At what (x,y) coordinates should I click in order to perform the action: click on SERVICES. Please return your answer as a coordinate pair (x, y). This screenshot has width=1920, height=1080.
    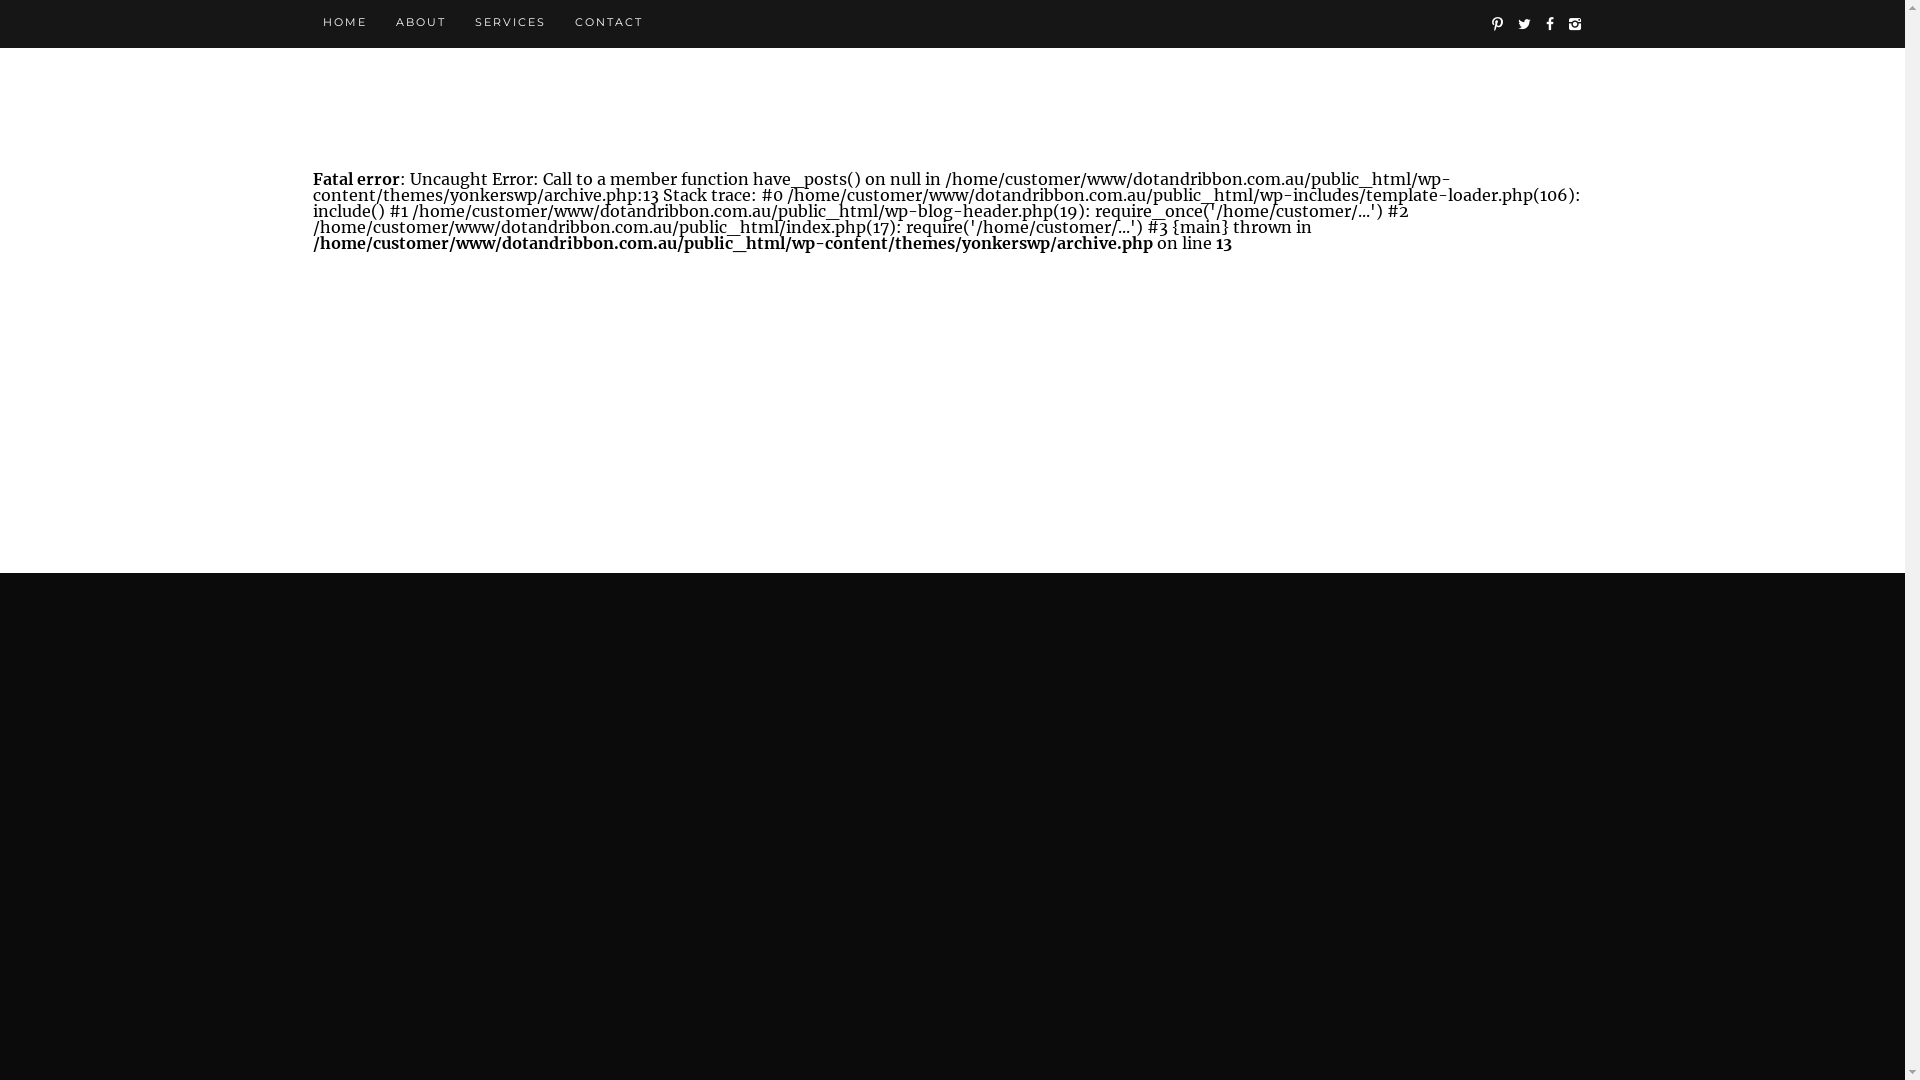
    Looking at the image, I should click on (510, 22).